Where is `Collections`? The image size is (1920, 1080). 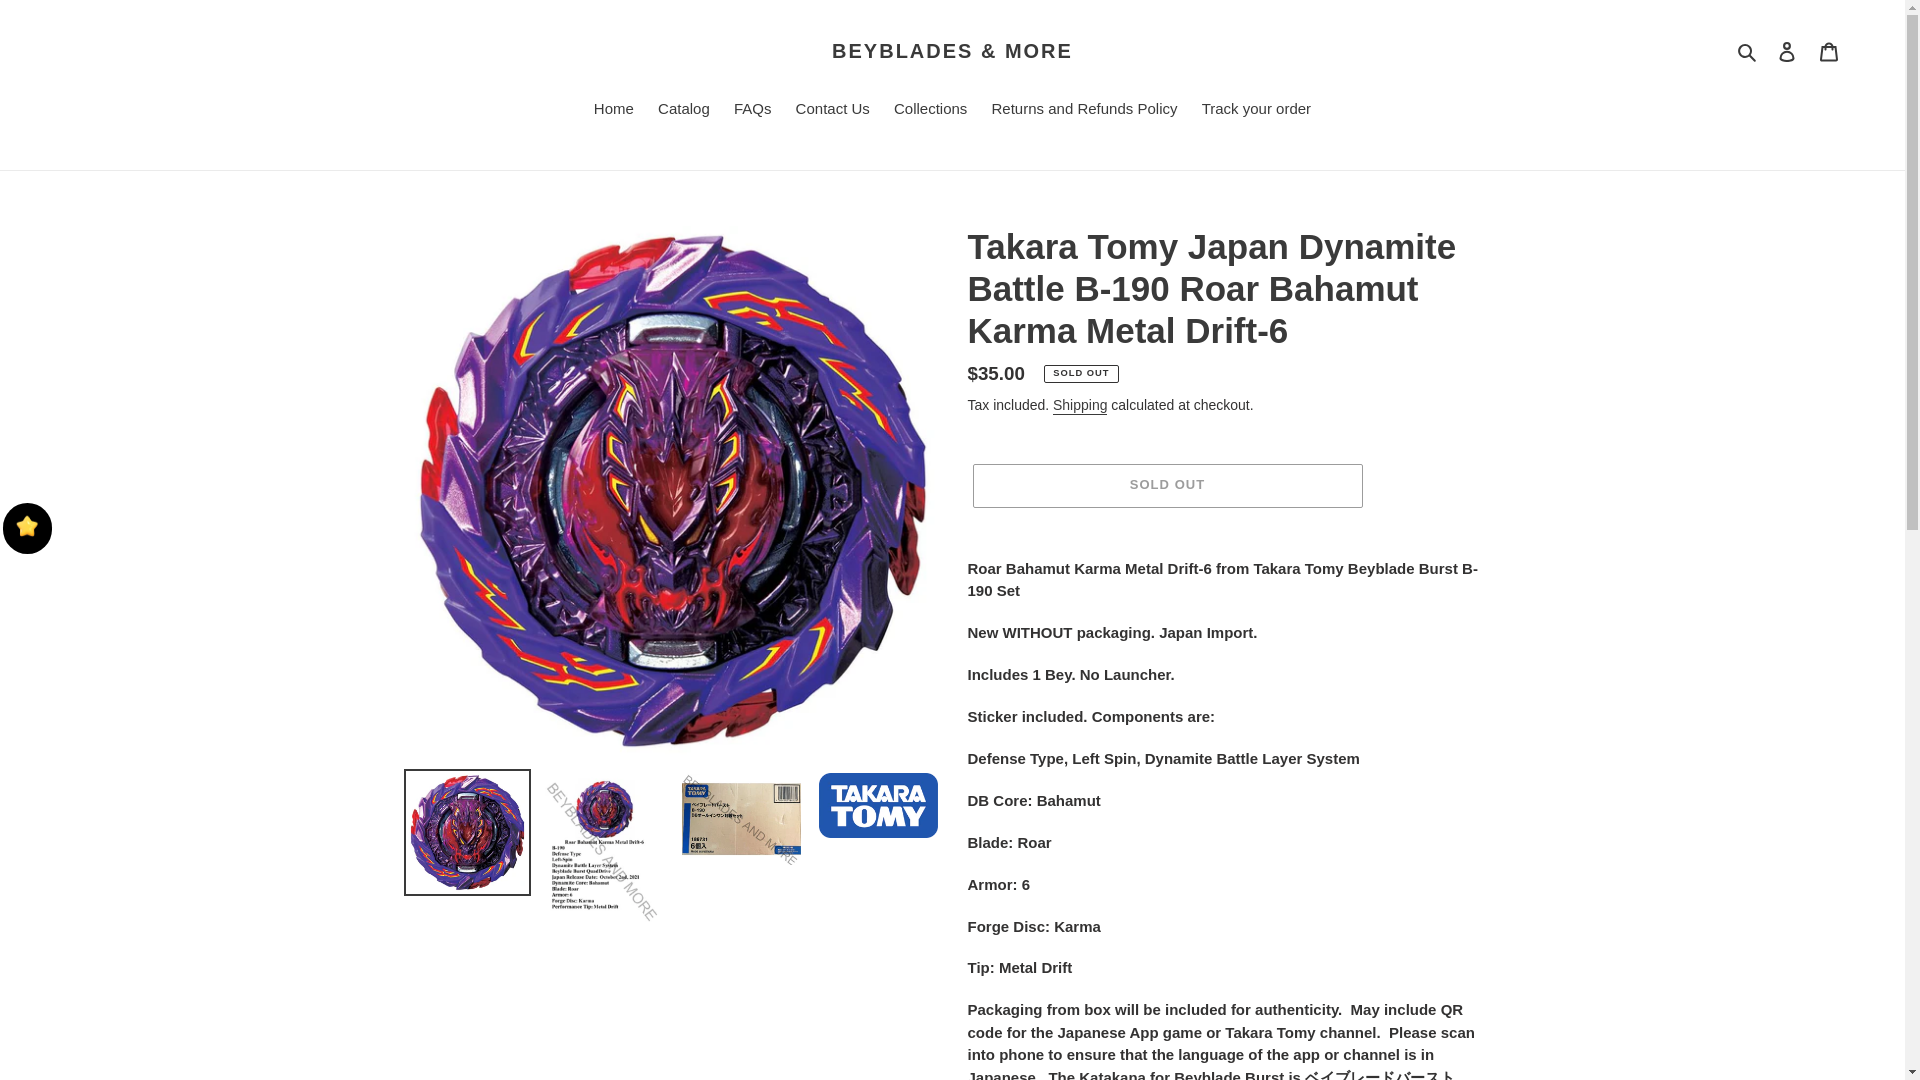 Collections is located at coordinates (930, 111).